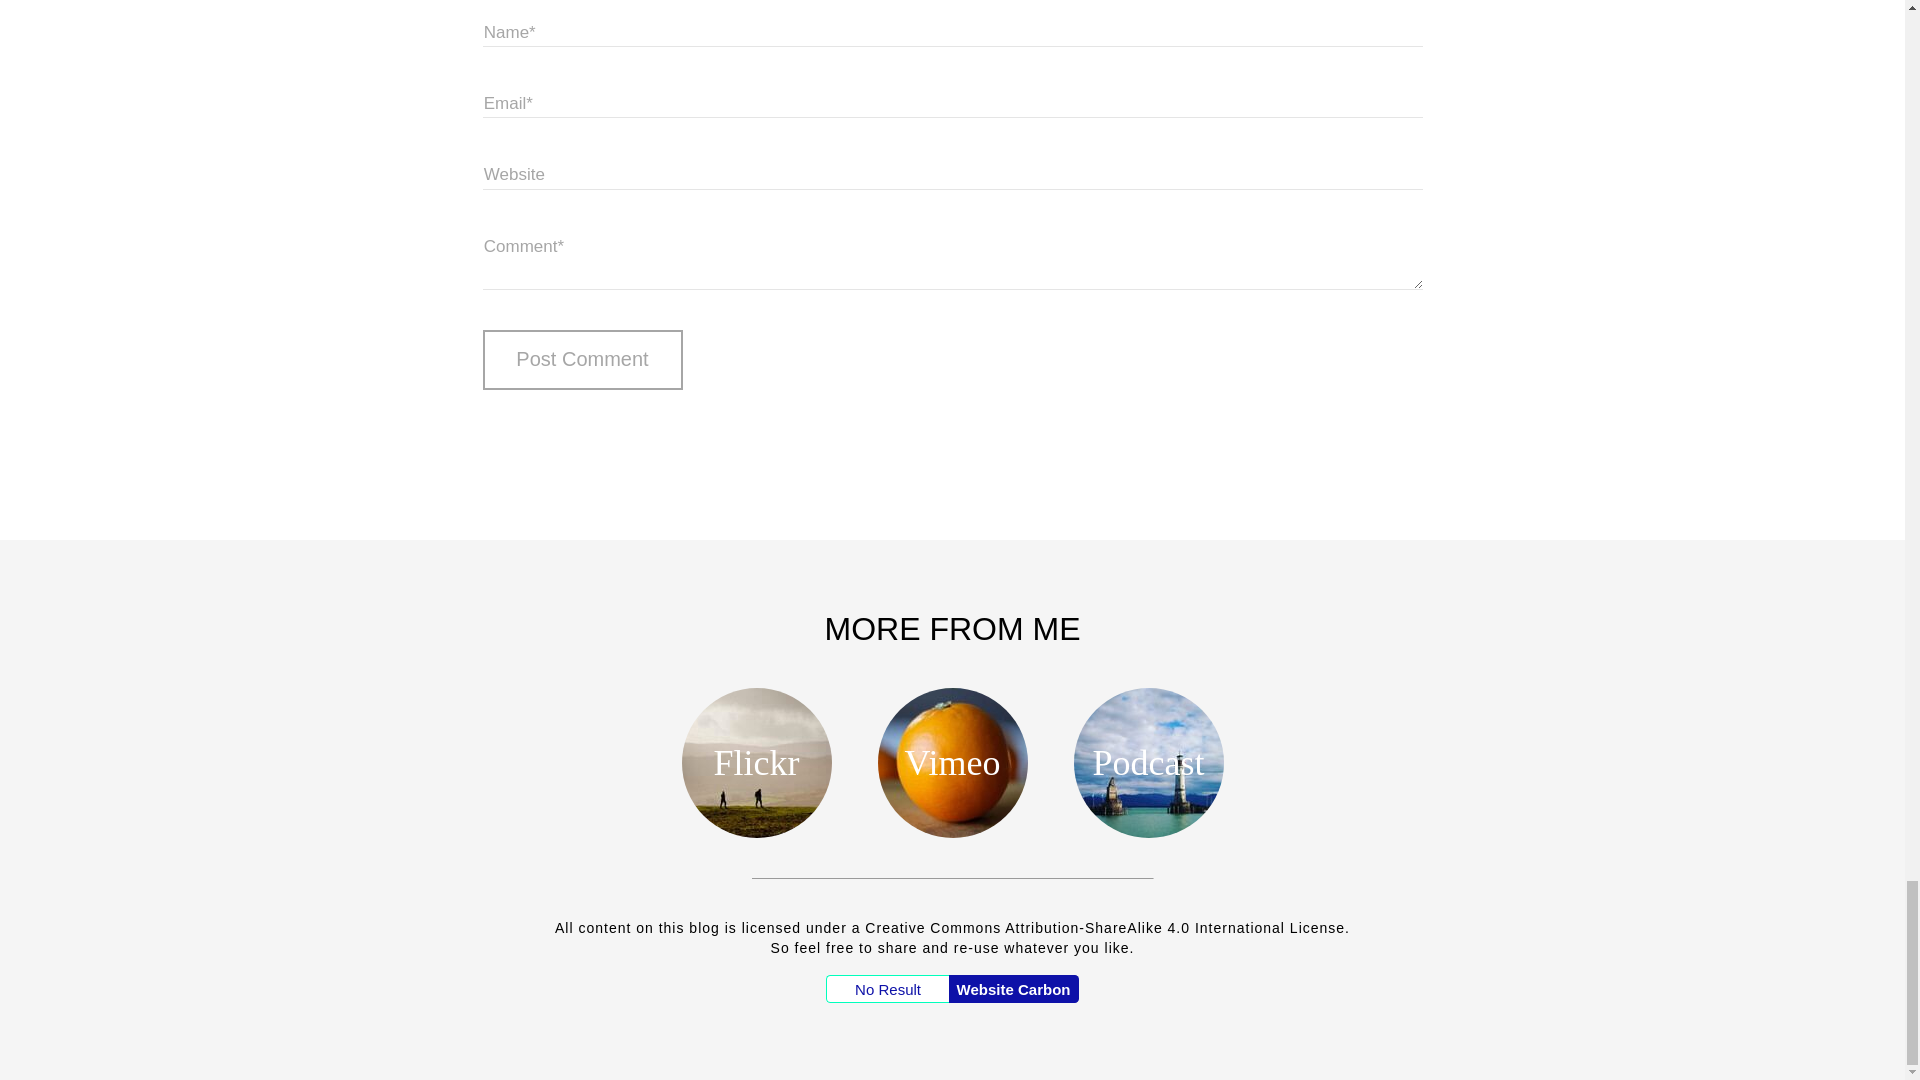 This screenshot has width=1920, height=1080. What do you see at coordinates (1148, 762) in the screenshot?
I see `Podcast` at bounding box center [1148, 762].